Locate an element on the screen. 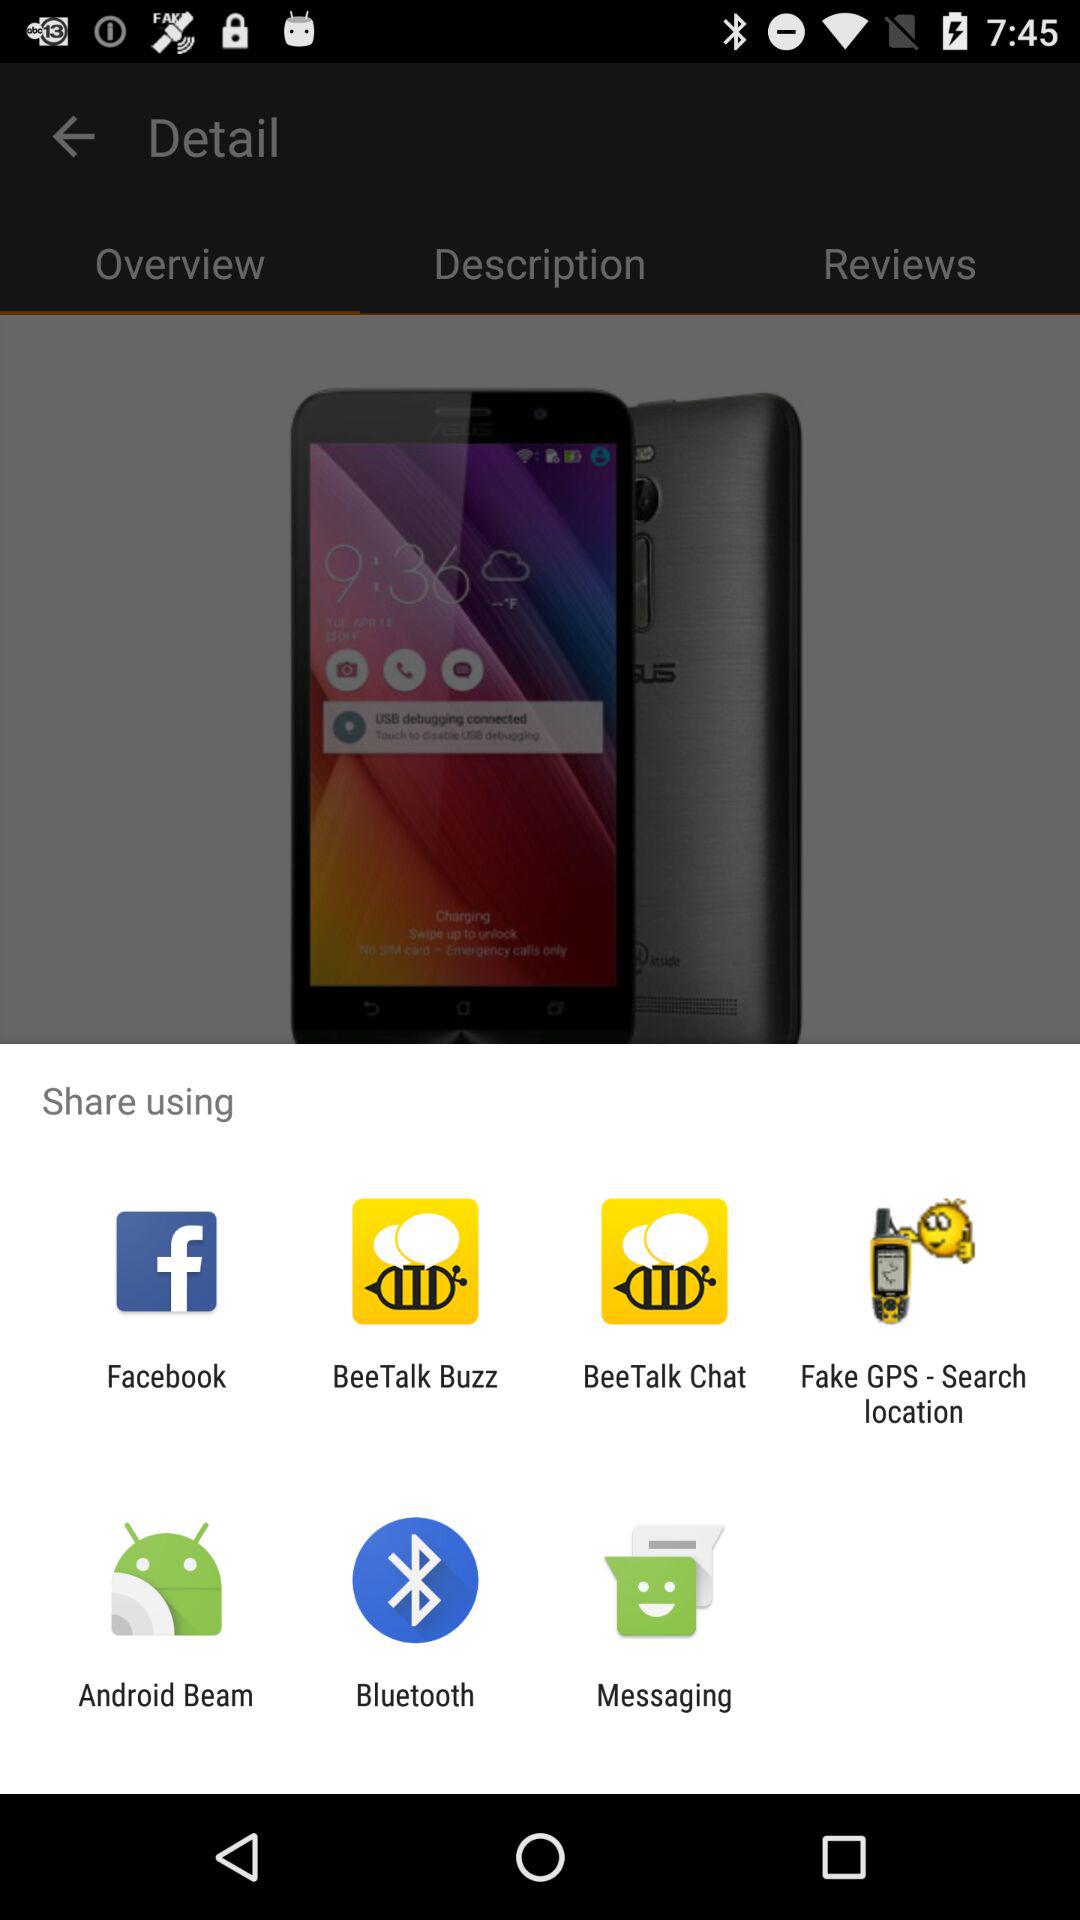  swipe to bluetooth icon is located at coordinates (414, 1712).